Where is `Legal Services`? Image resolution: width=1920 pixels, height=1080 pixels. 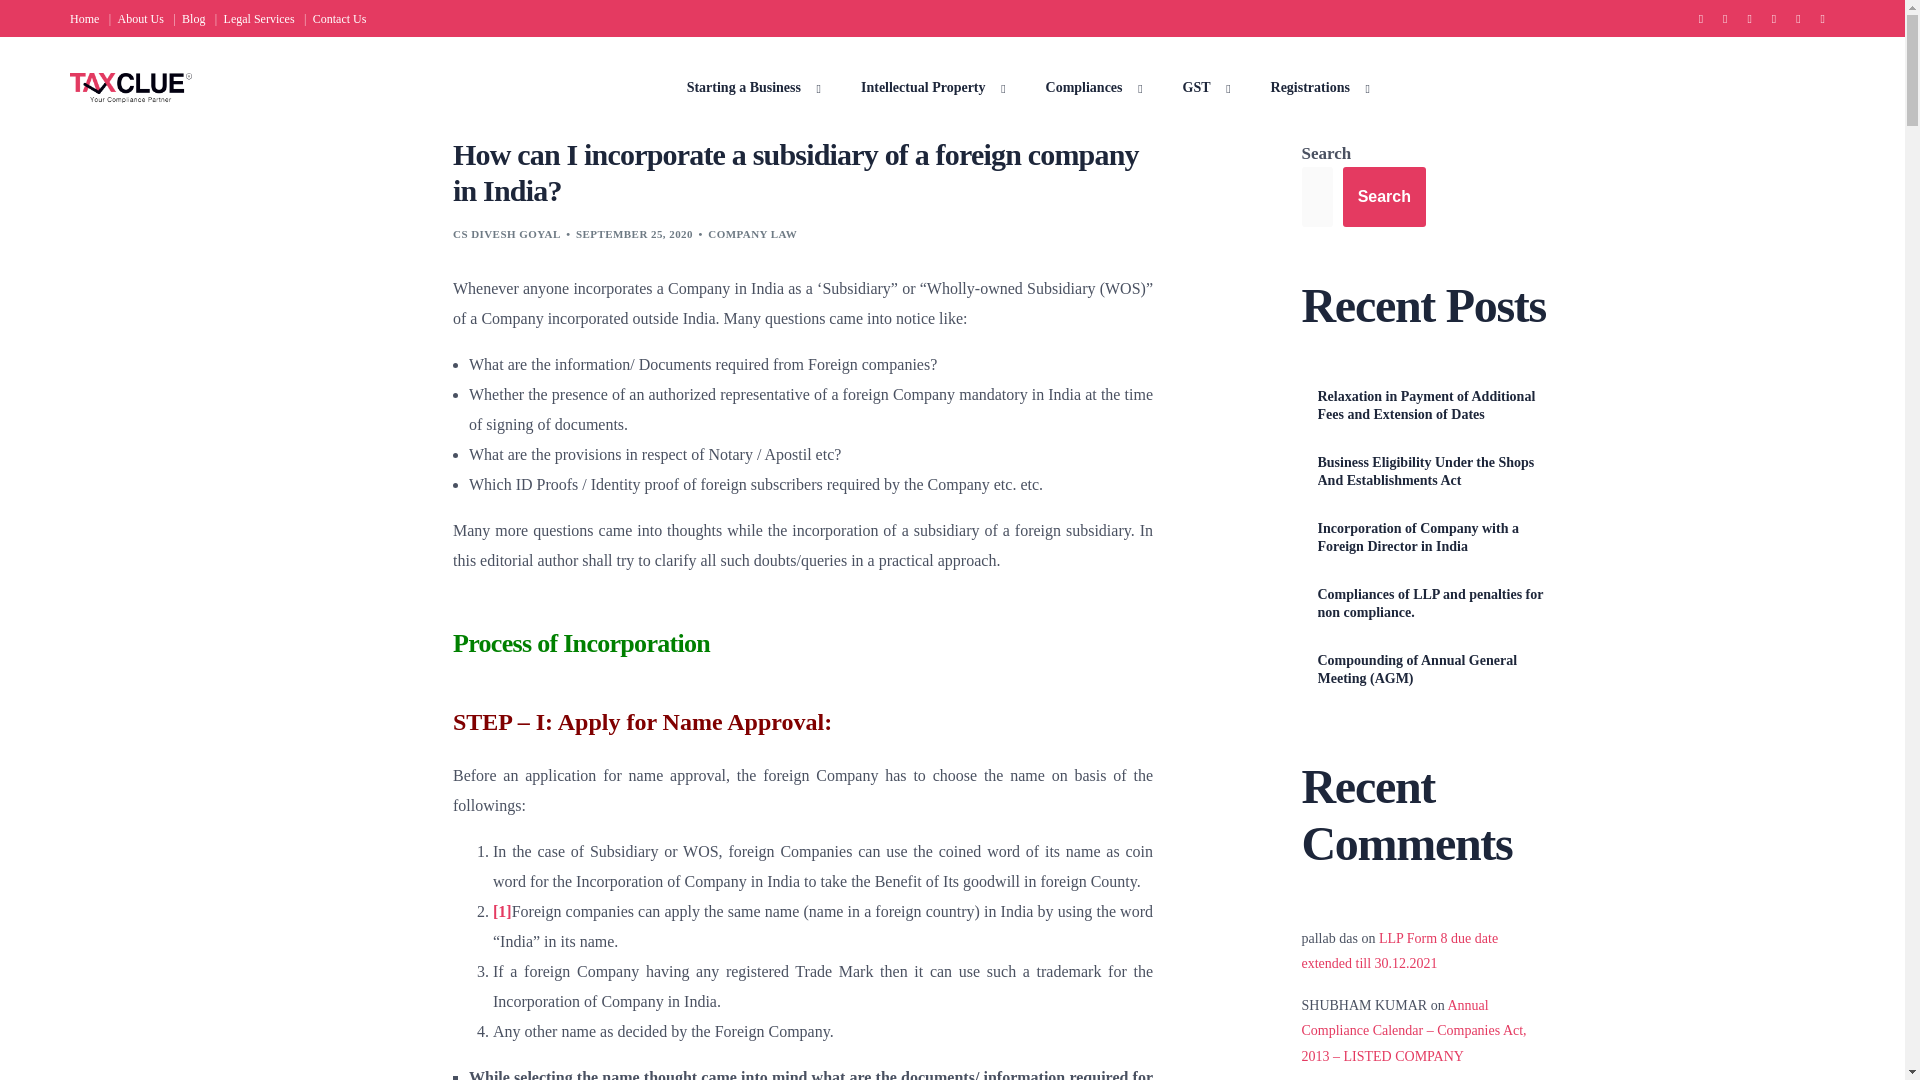
Legal Services is located at coordinates (258, 18).